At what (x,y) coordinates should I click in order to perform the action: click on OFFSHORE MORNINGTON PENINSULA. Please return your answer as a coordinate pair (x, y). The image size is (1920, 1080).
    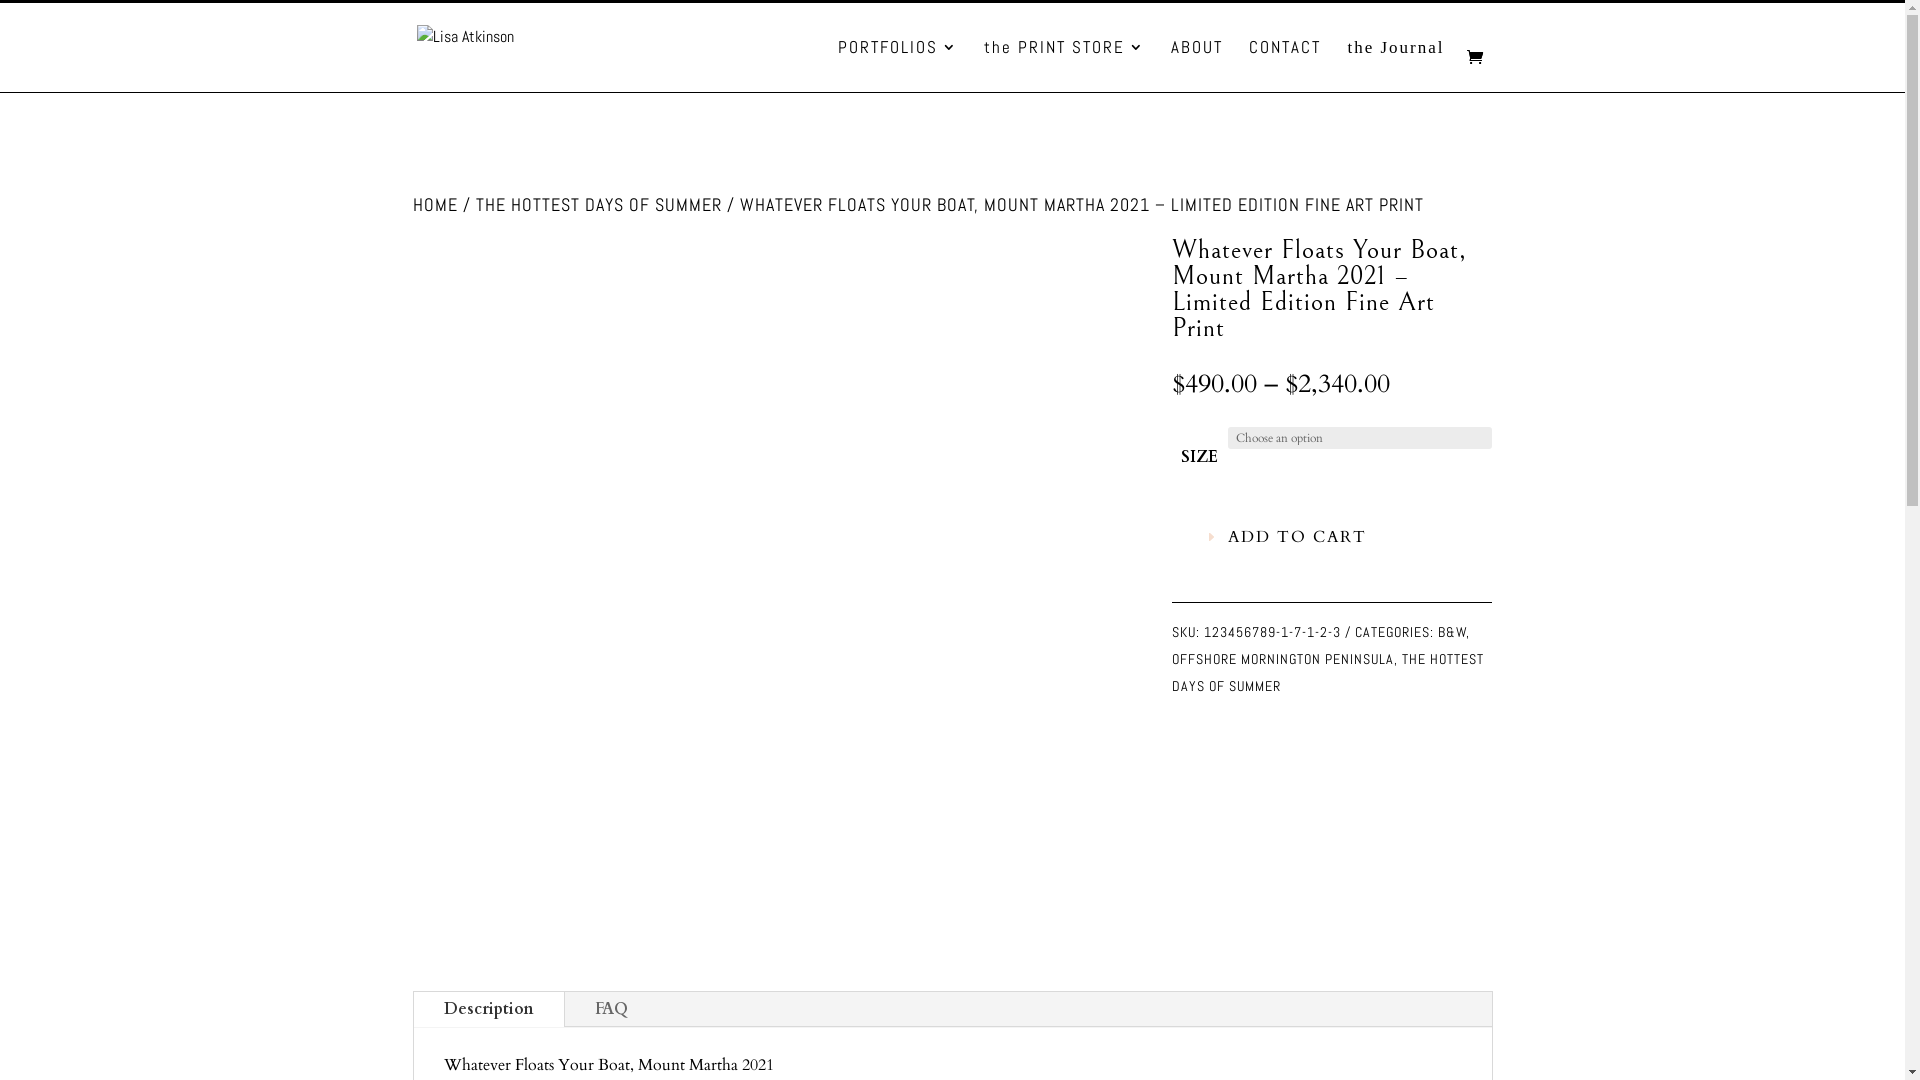
    Looking at the image, I should click on (1283, 659).